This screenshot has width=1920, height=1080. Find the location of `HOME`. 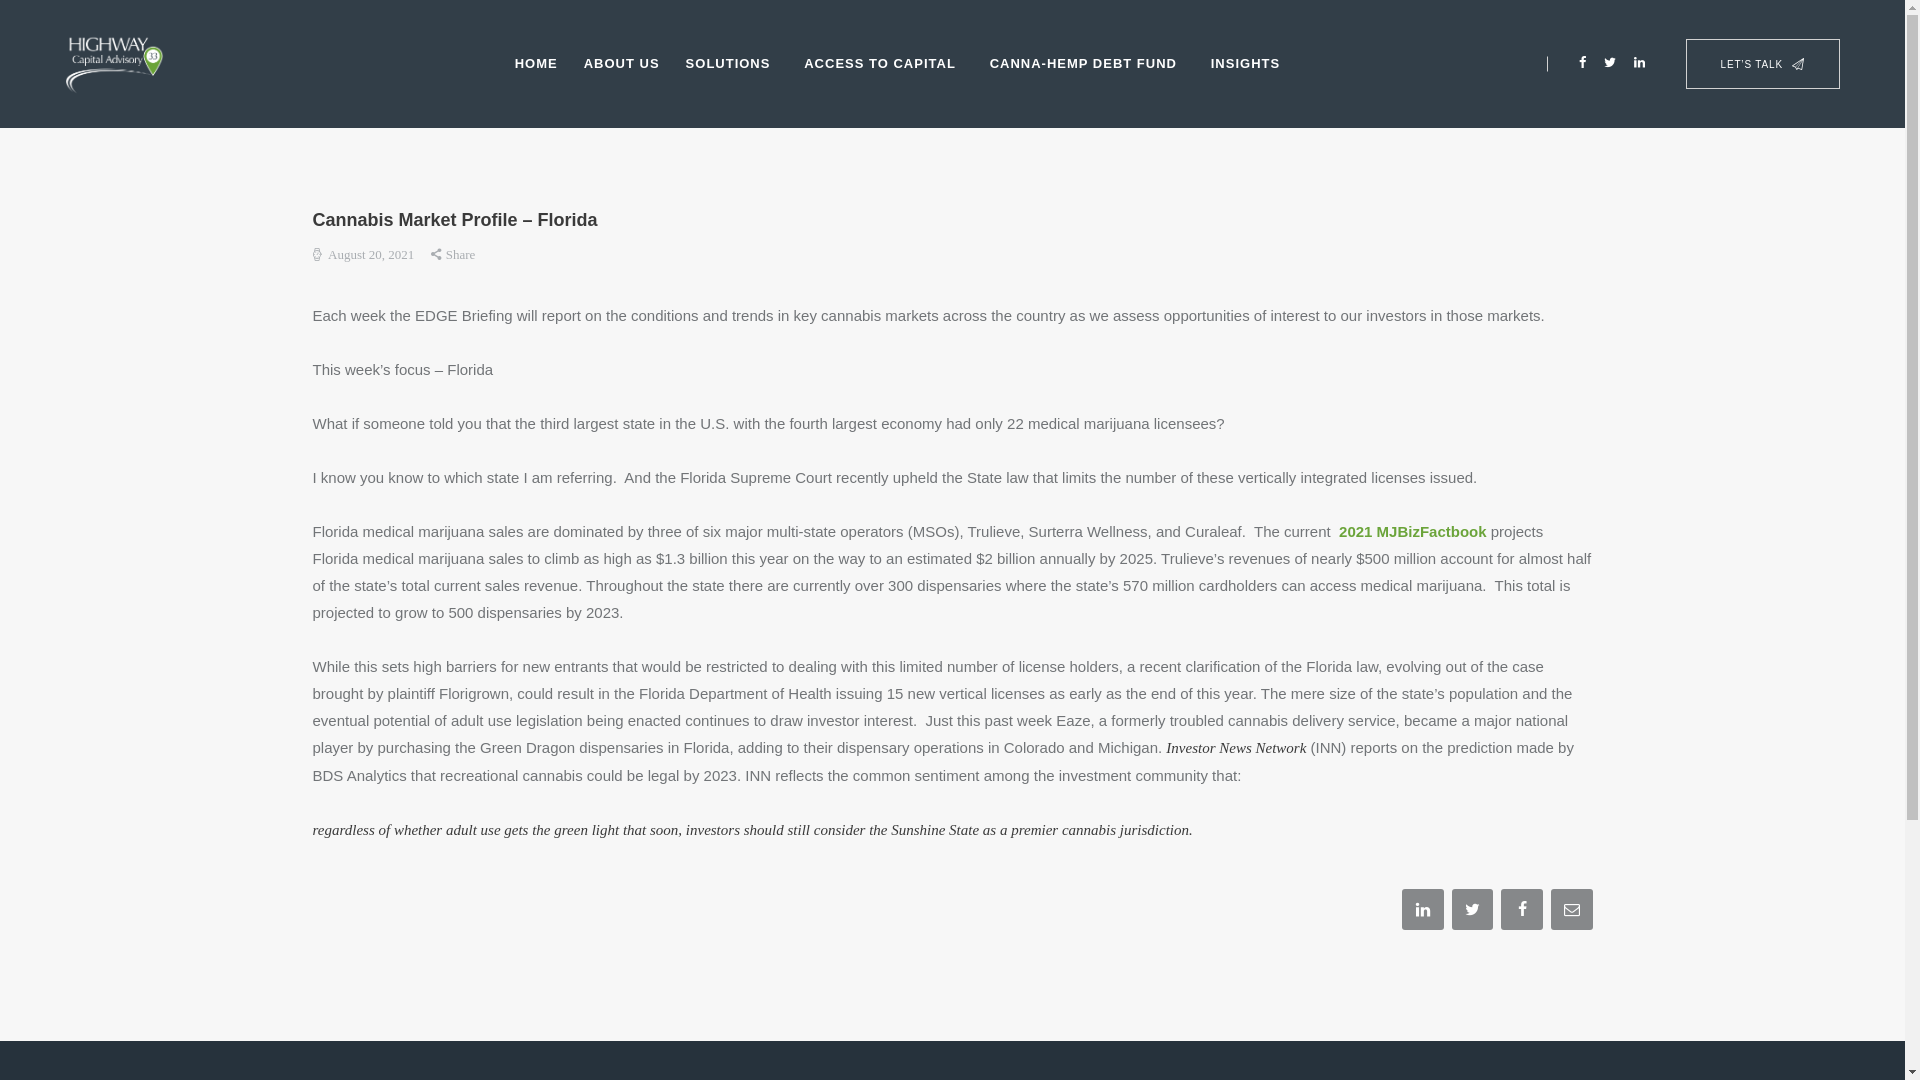

HOME is located at coordinates (536, 64).